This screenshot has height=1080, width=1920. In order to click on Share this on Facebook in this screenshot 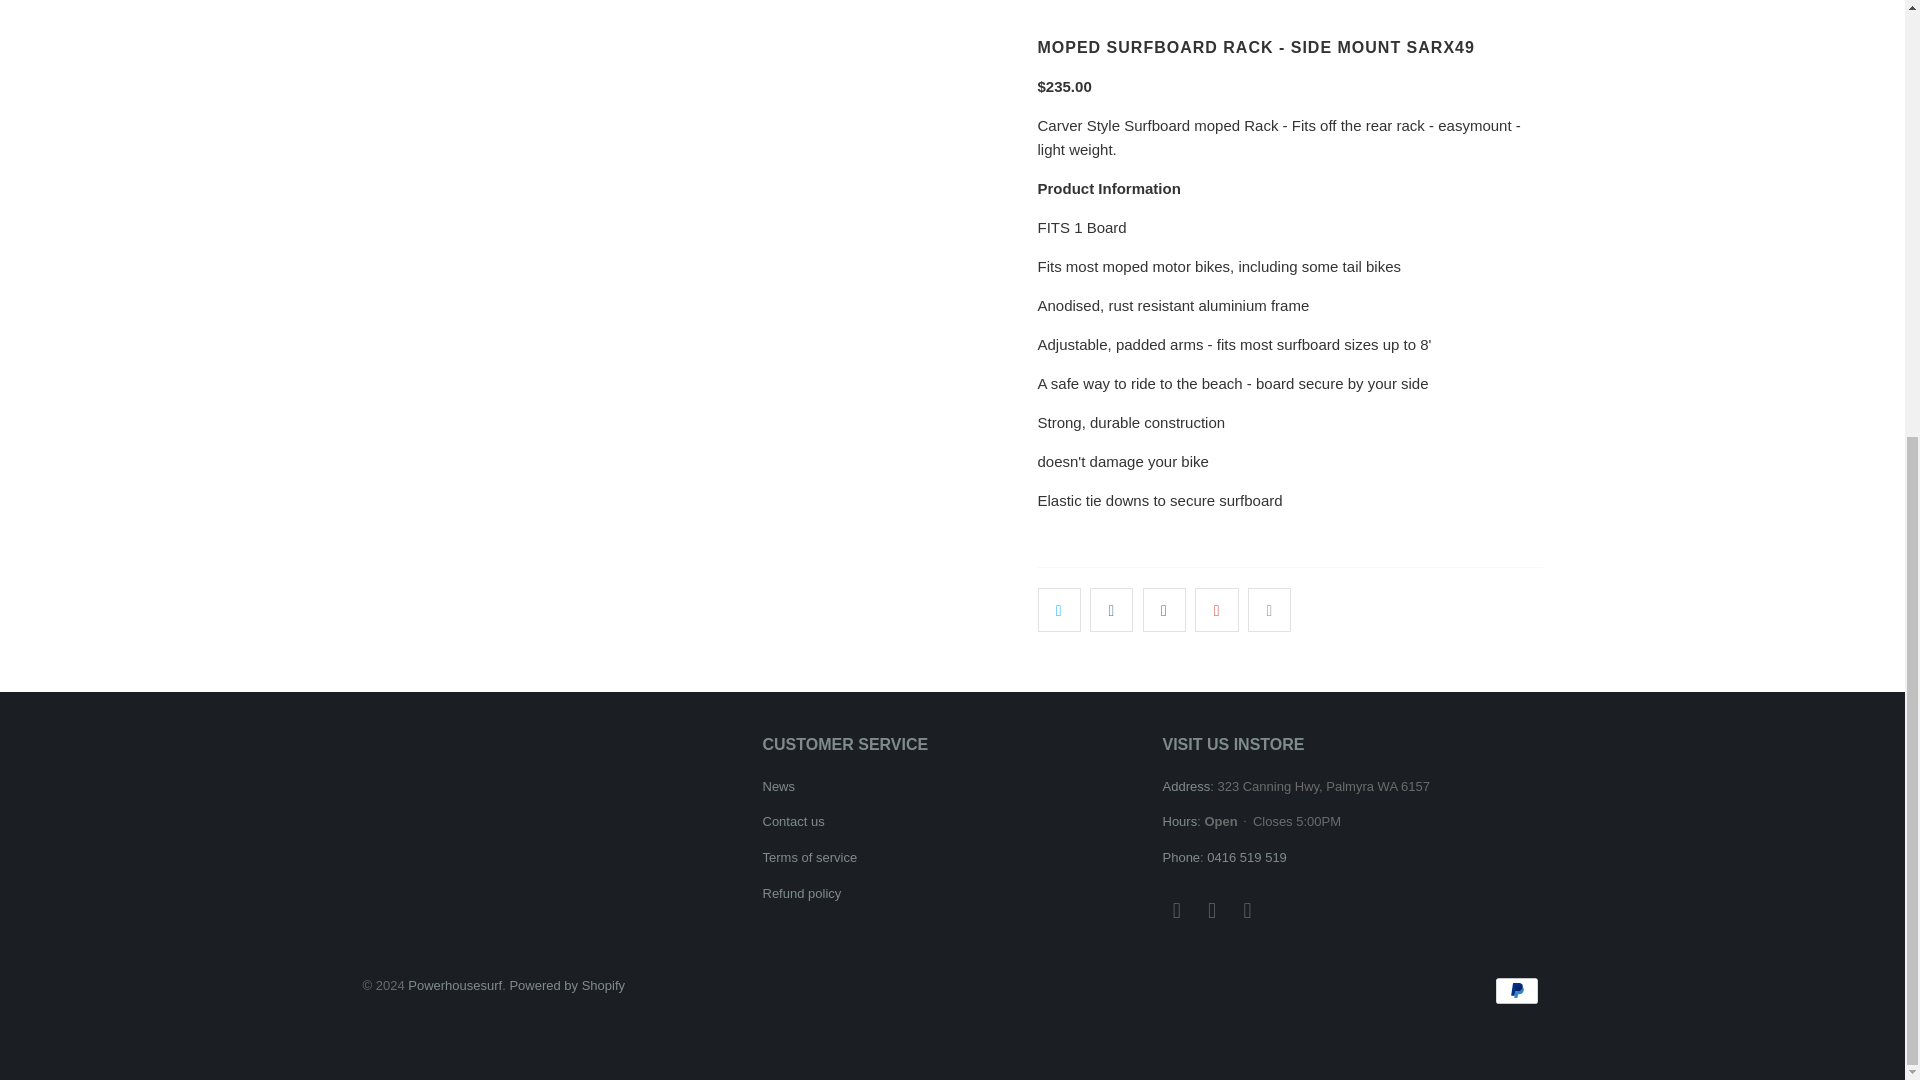, I will do `click(1111, 609)`.